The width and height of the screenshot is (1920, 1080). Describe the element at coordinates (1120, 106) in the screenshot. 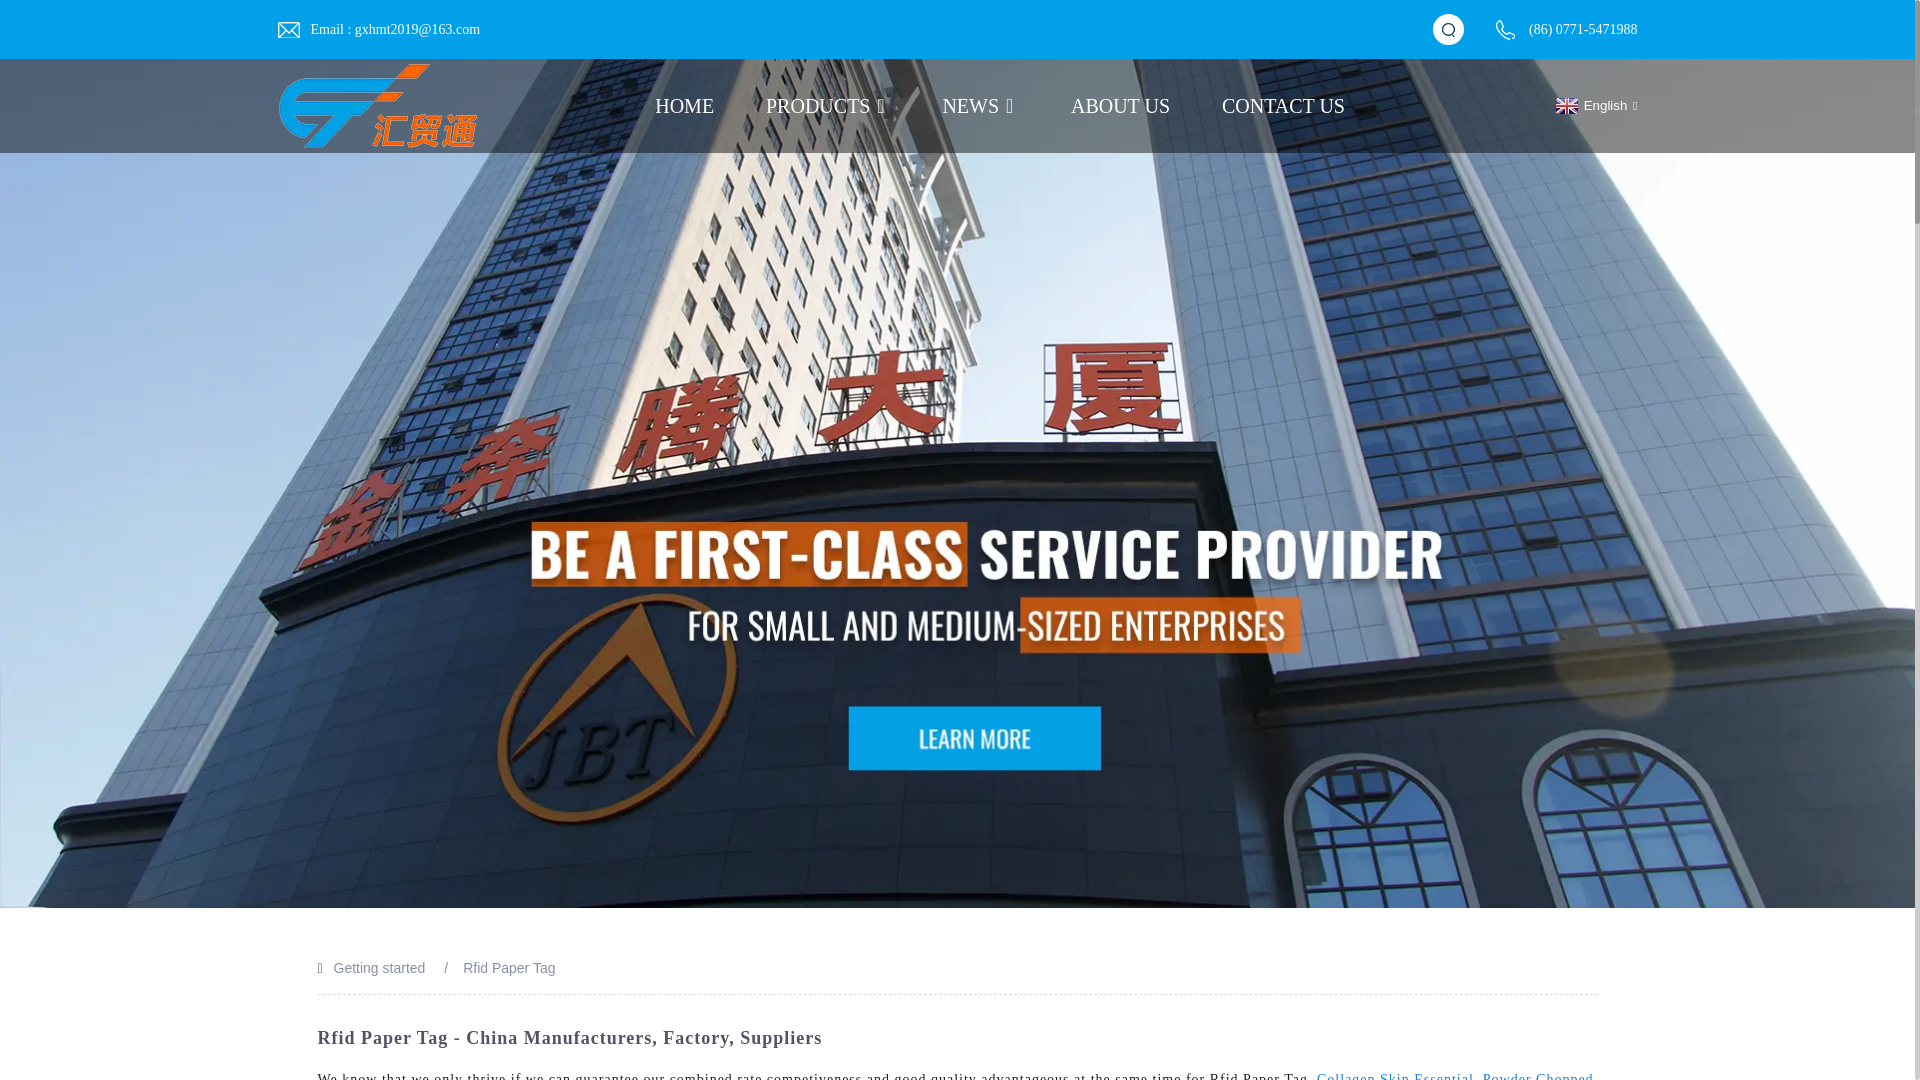

I see `ABOUT US` at that location.